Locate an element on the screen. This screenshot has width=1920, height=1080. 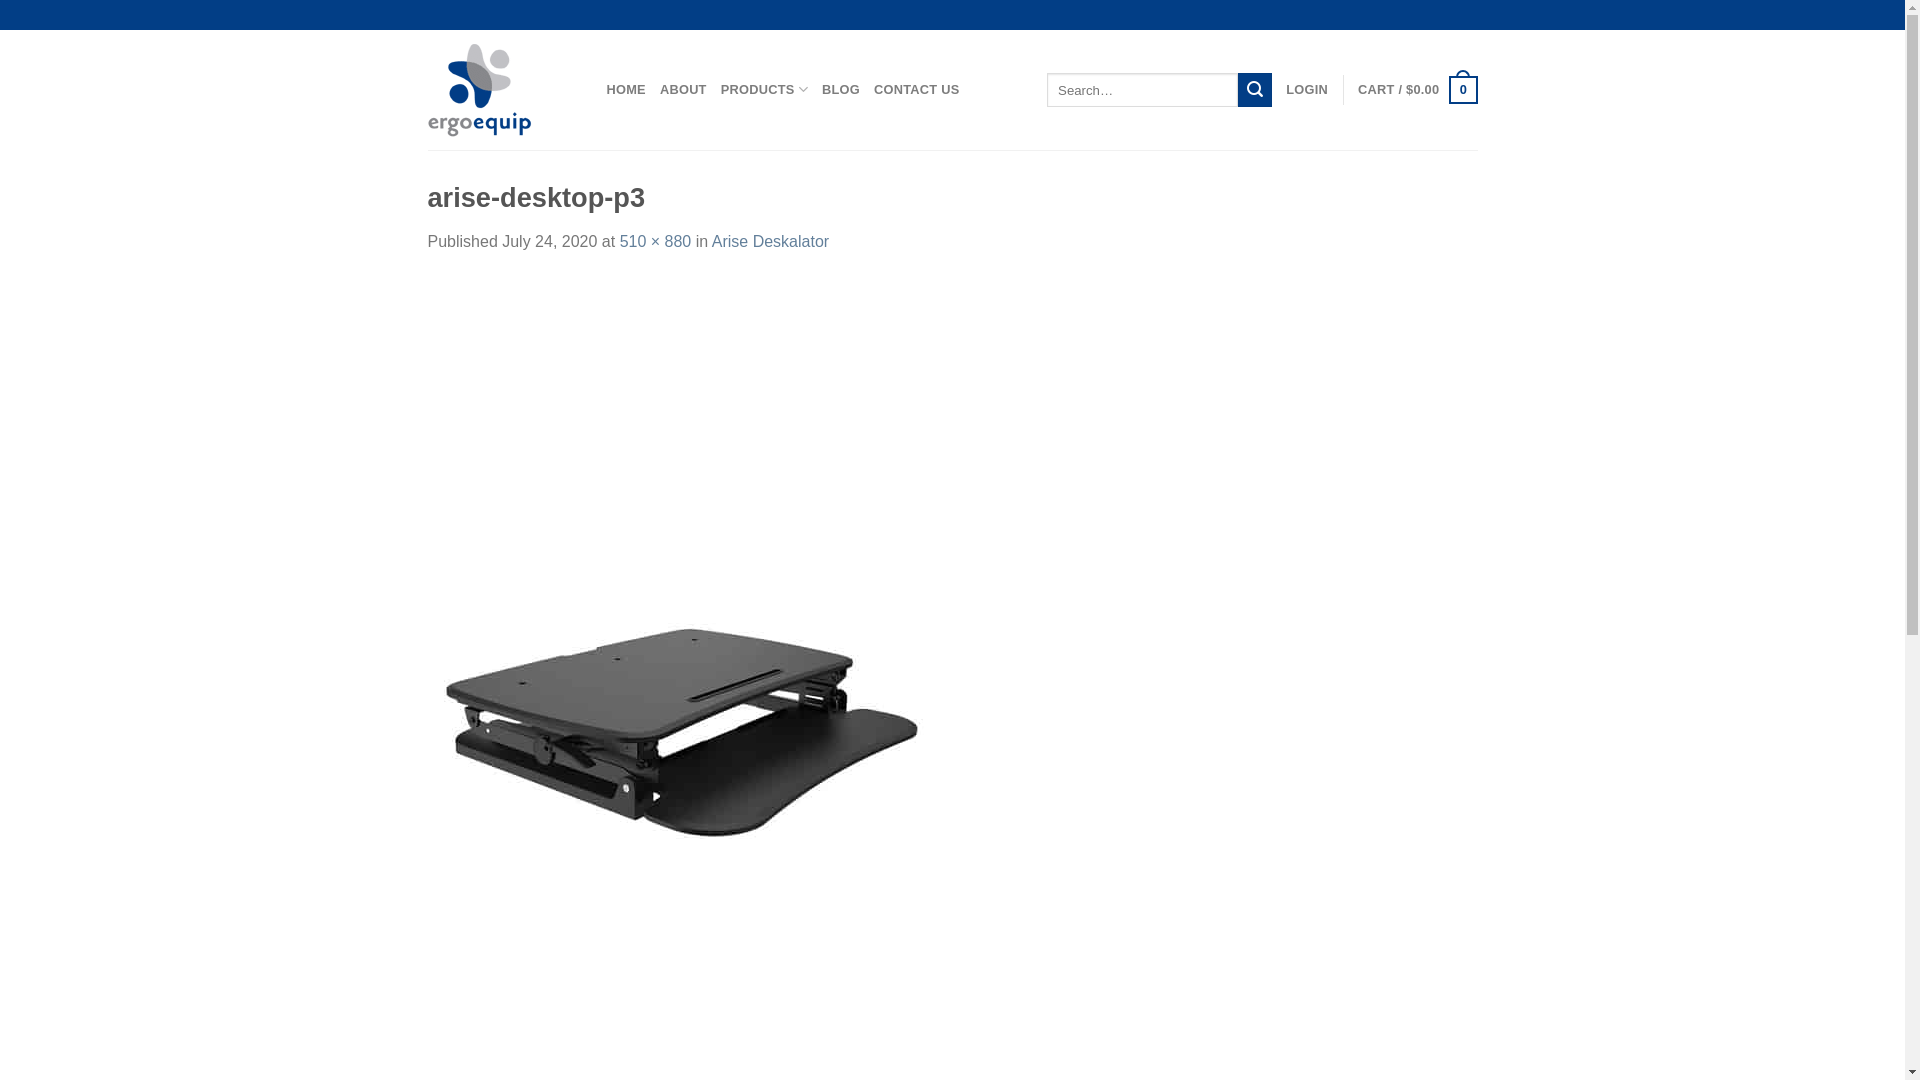
BLOG is located at coordinates (841, 90).